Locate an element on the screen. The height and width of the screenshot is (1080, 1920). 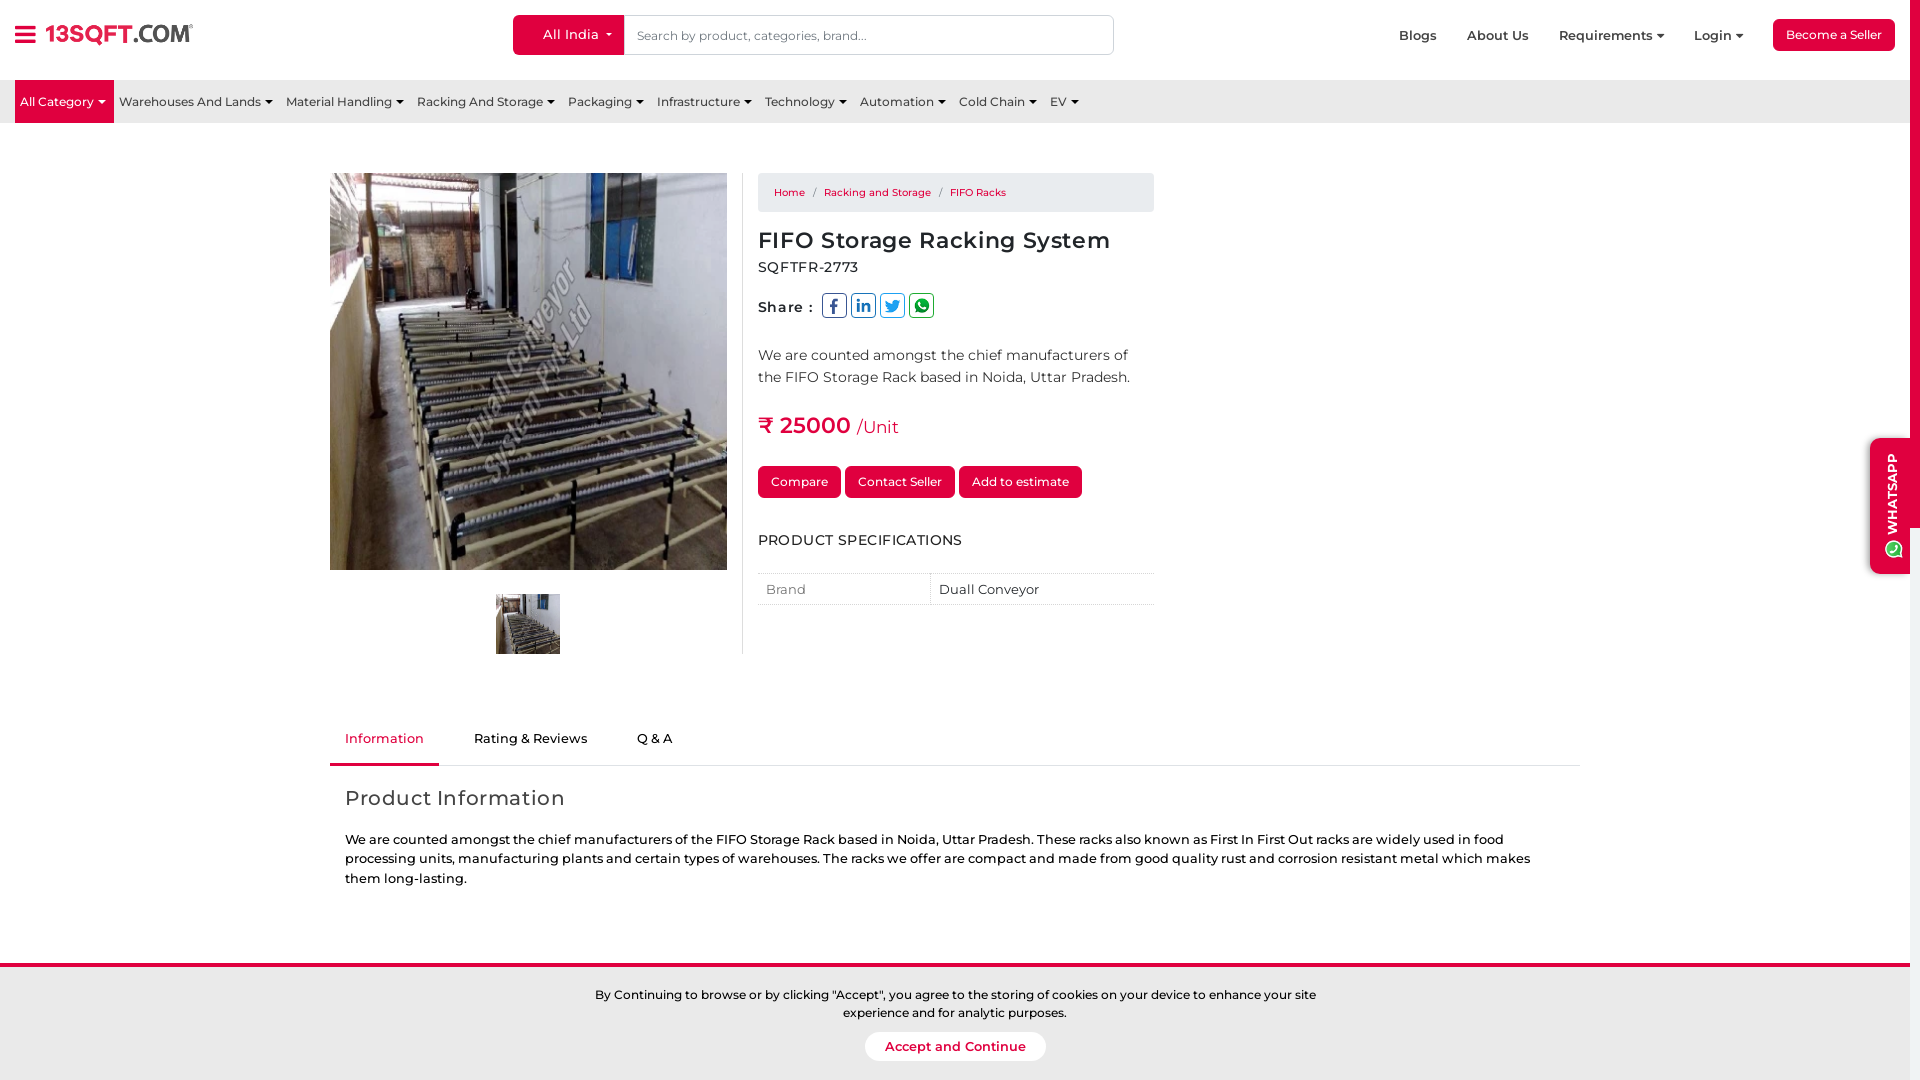
Rating & Reviews is located at coordinates (530, 740).